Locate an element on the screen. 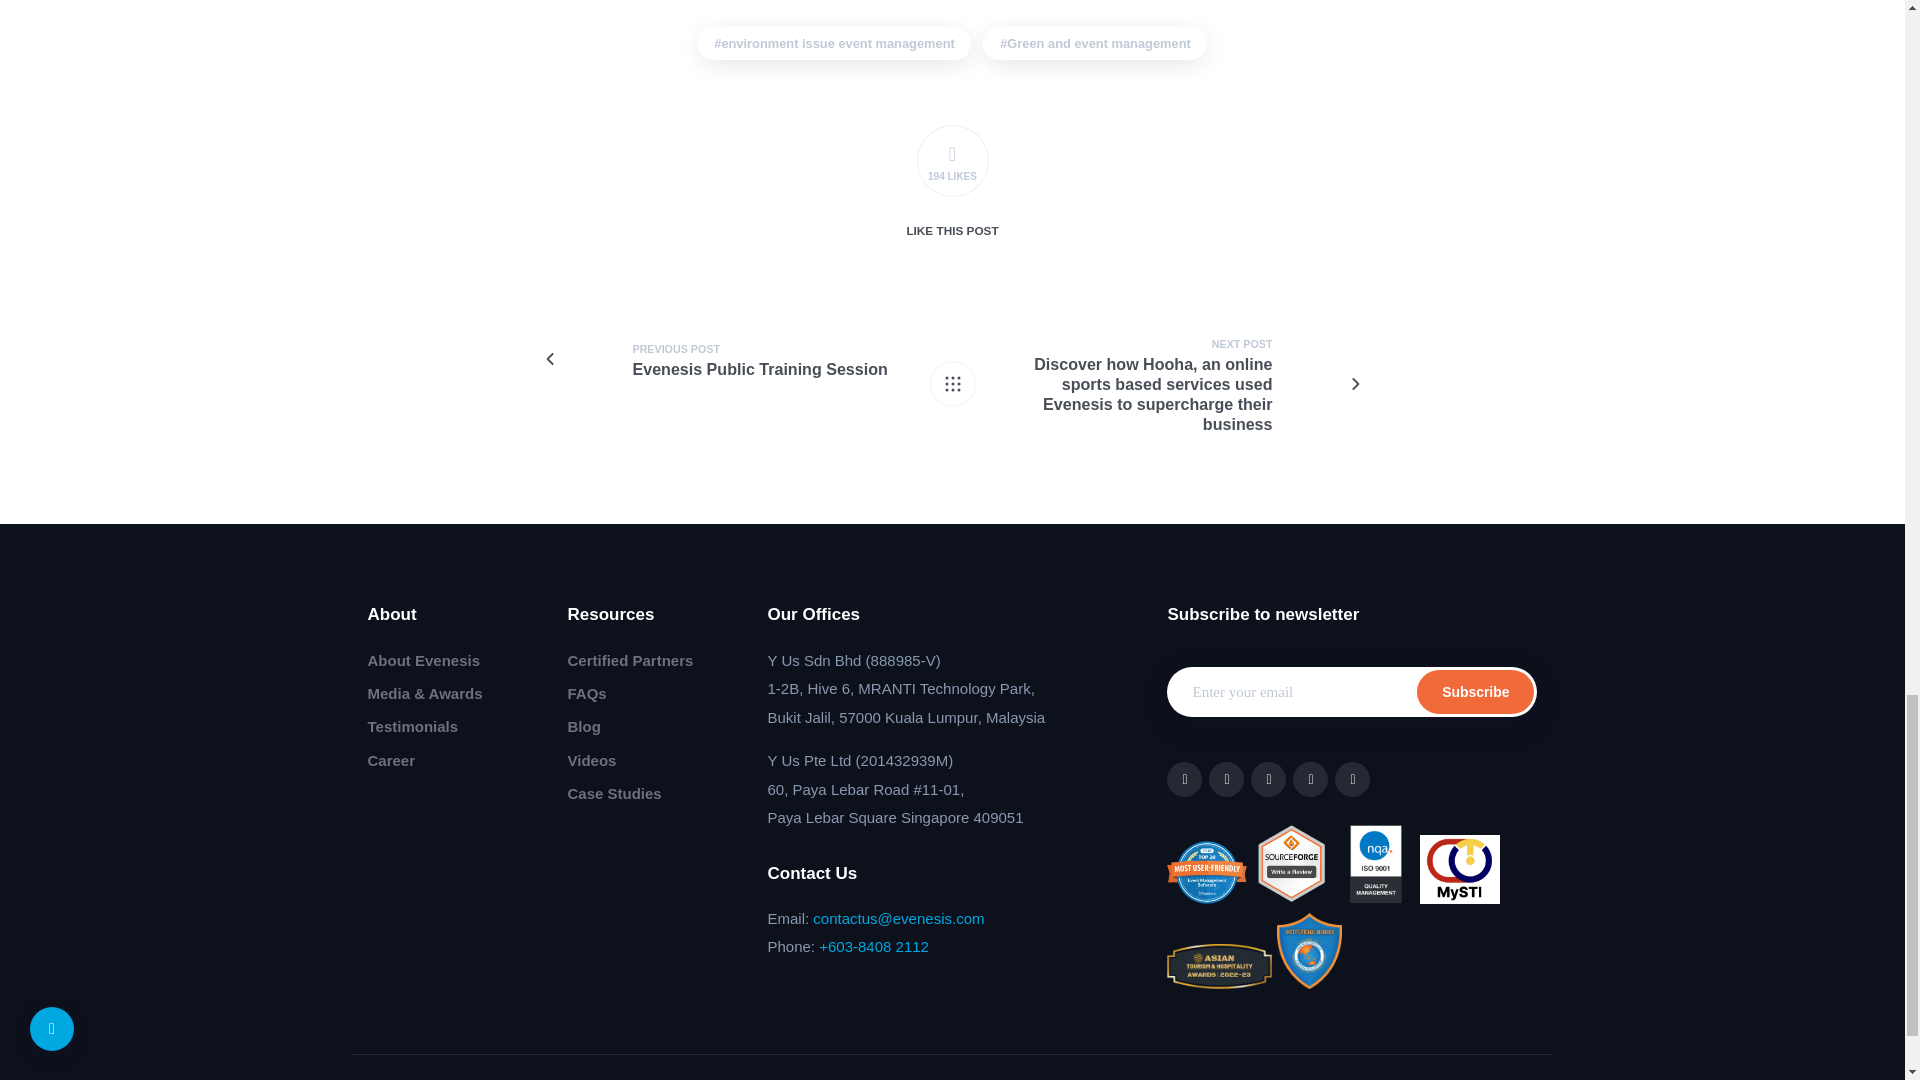 Image resolution: width=1920 pixels, height=1080 pixels. Like is located at coordinates (952, 160).